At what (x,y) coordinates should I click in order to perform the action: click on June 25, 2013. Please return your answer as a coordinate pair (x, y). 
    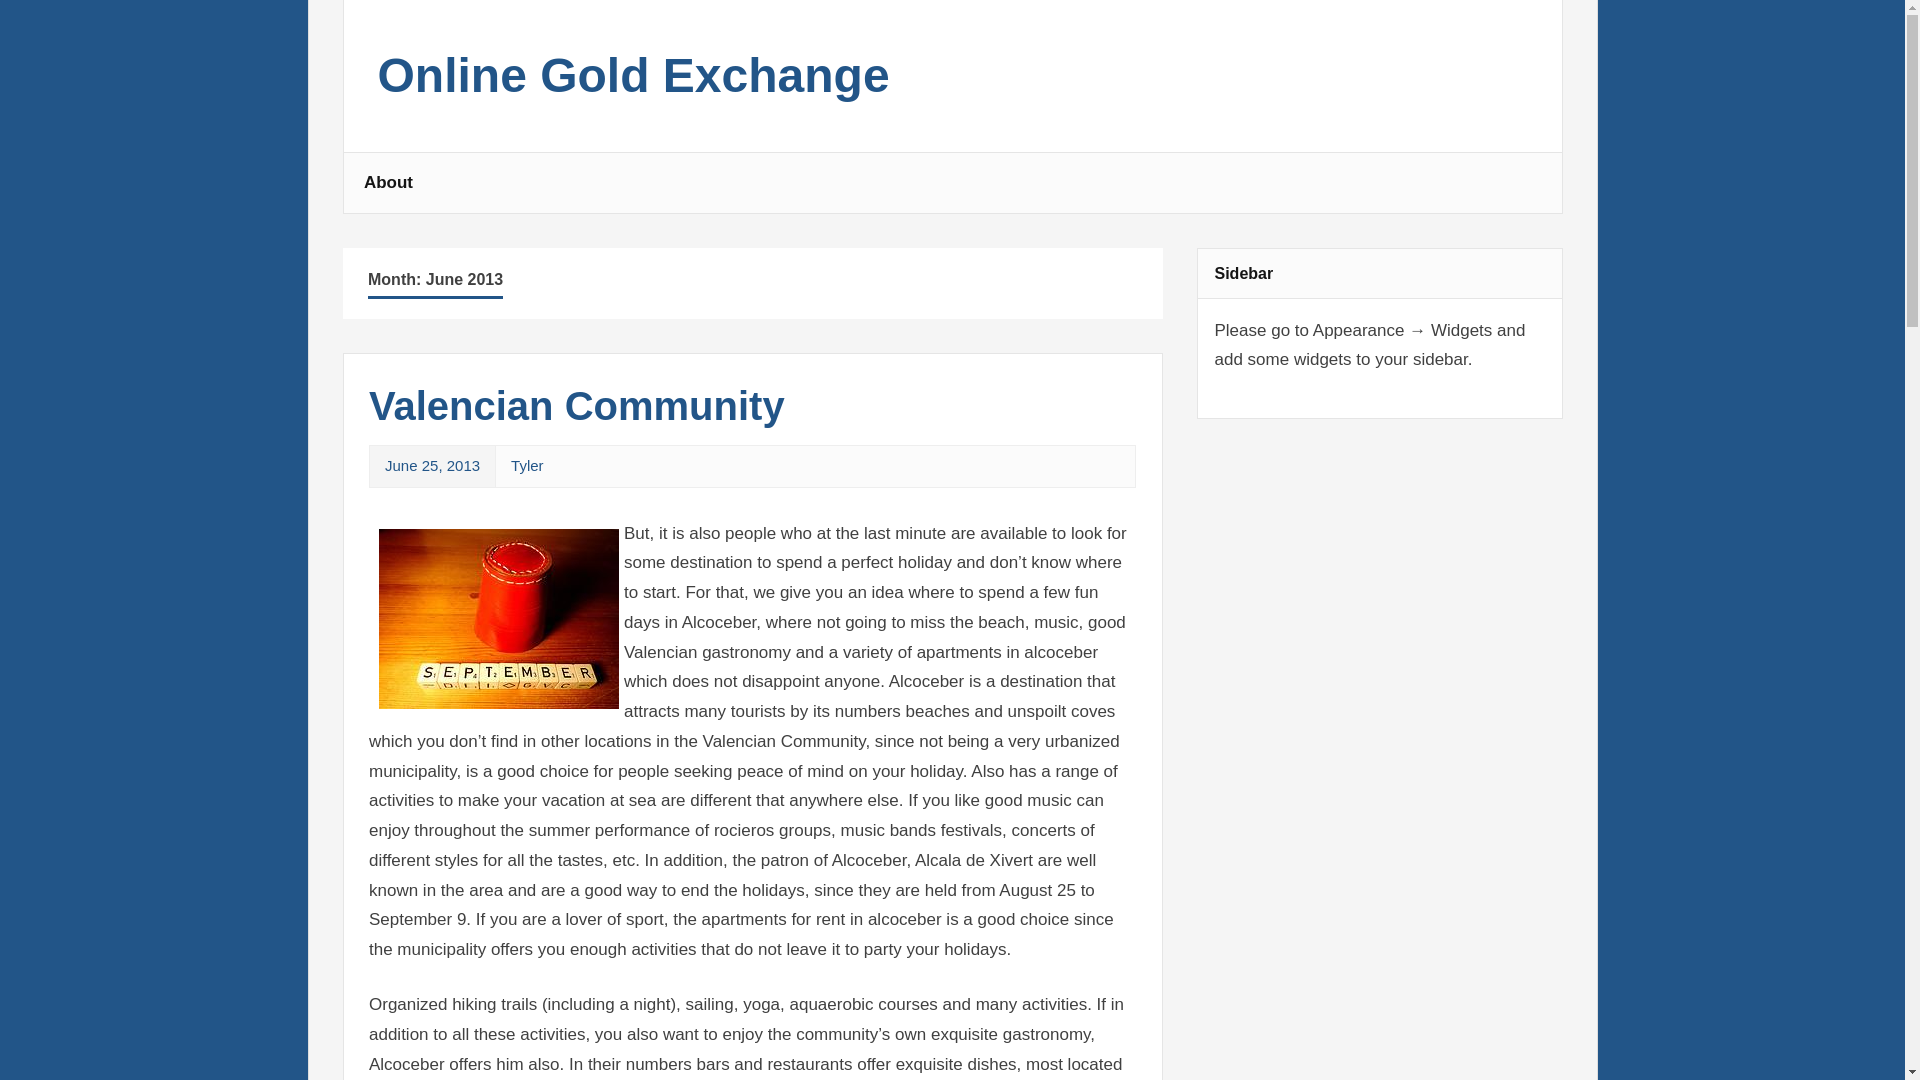
    Looking at the image, I should click on (432, 465).